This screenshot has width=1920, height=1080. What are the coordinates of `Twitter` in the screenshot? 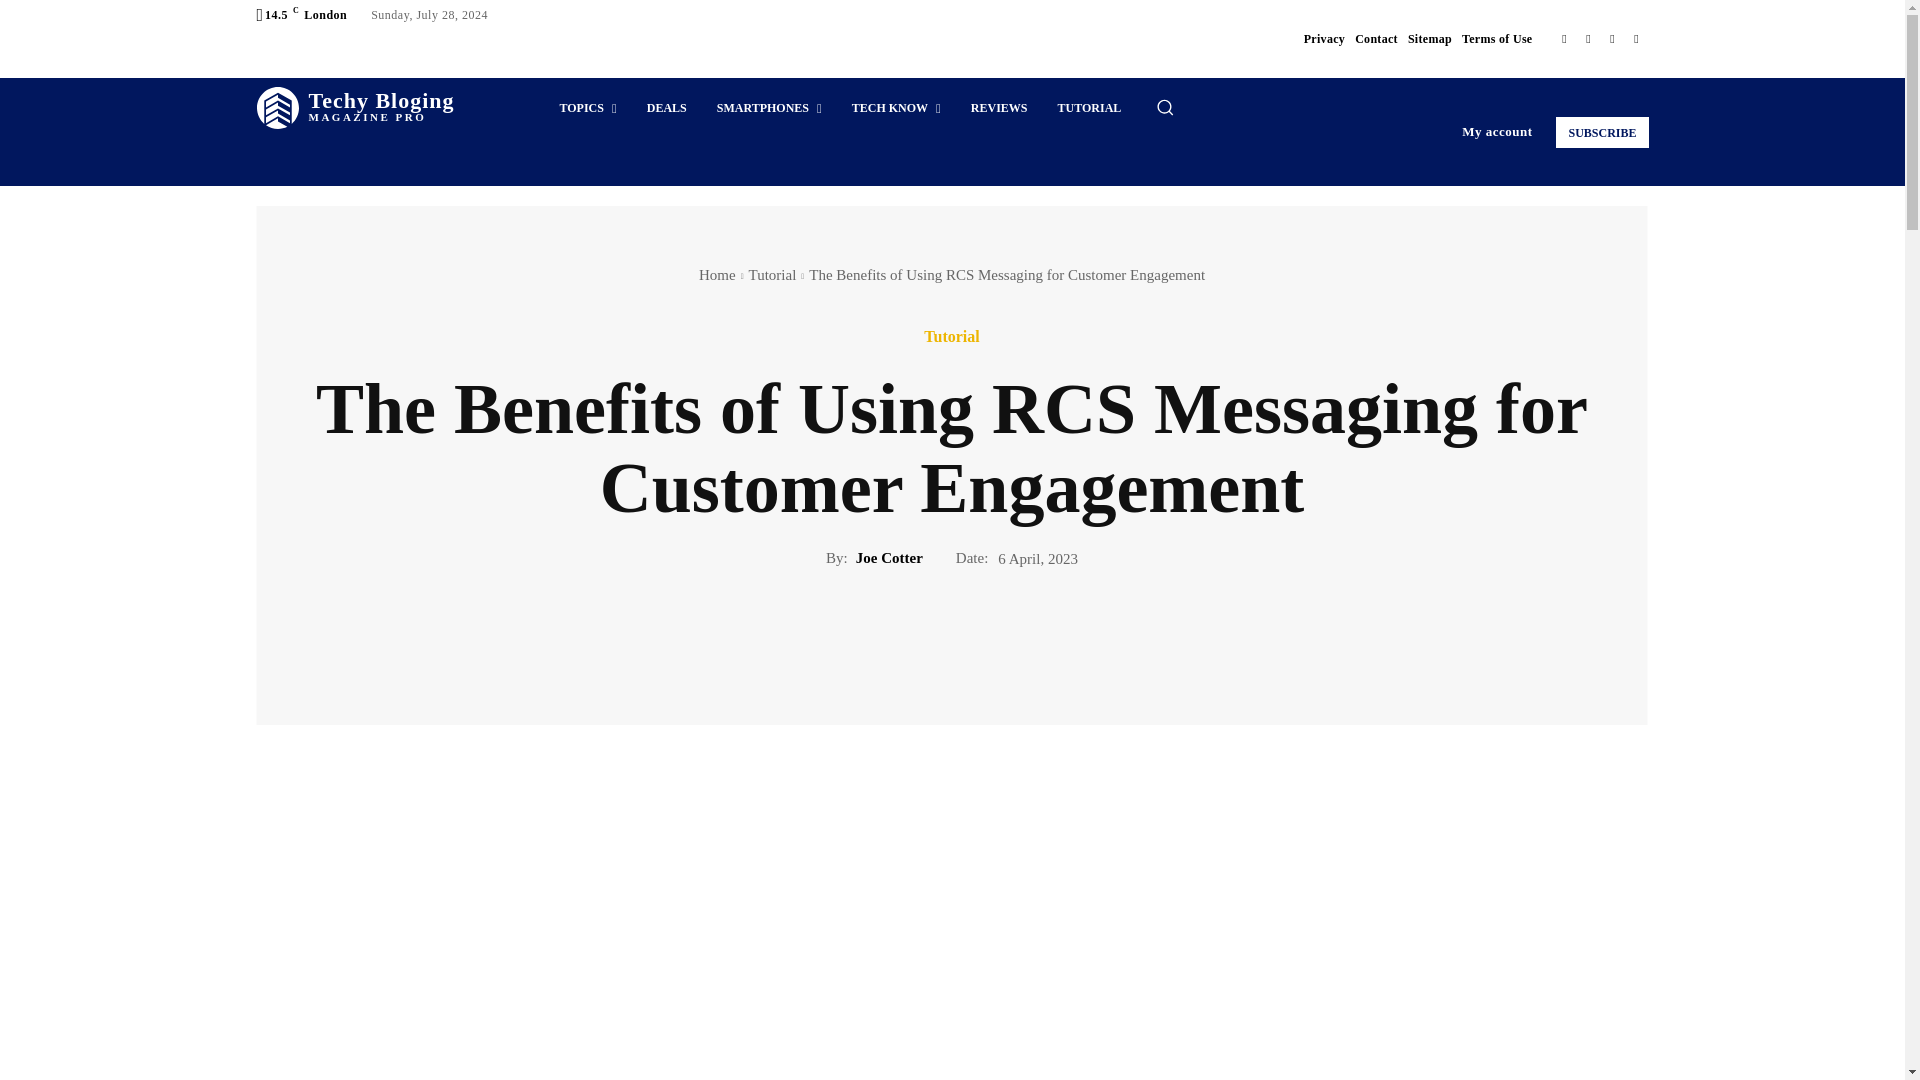 It's located at (896, 108).